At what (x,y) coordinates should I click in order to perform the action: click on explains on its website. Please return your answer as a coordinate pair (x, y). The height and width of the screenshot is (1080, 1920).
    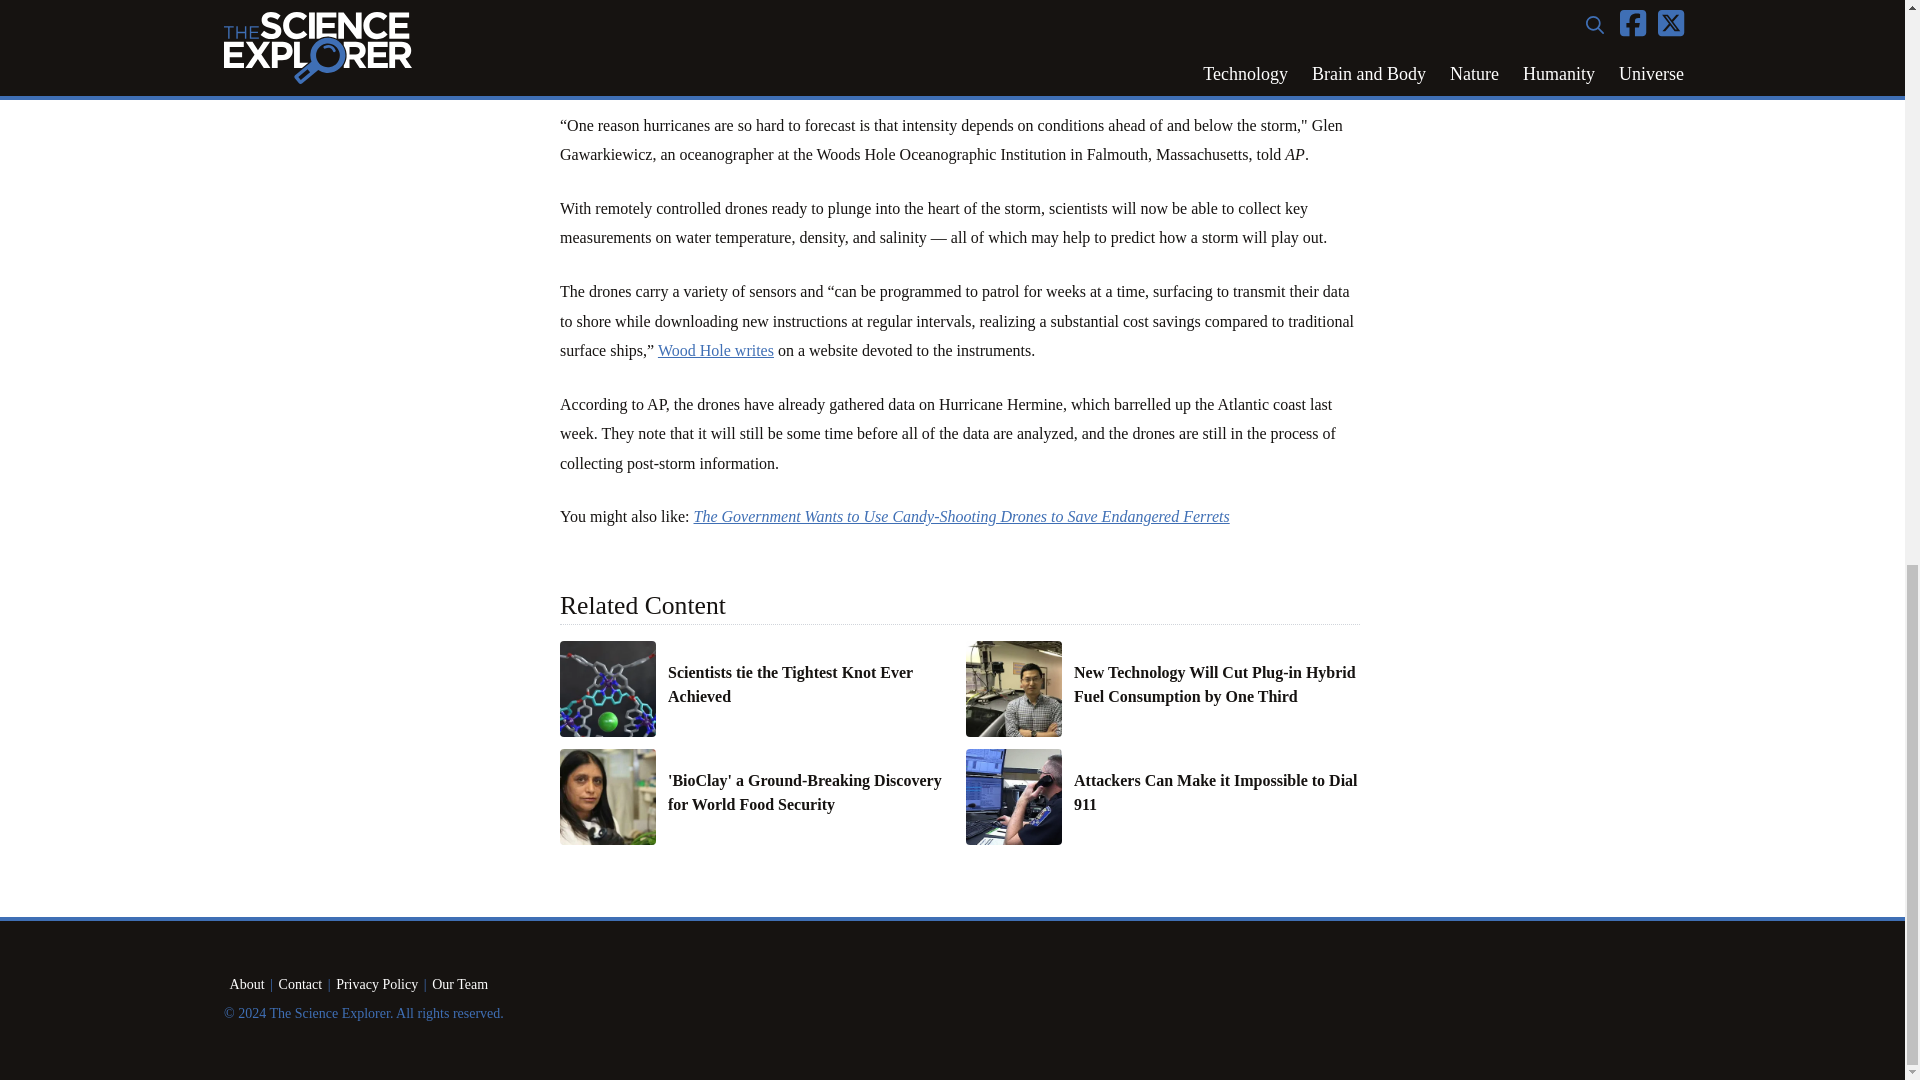
    Looking at the image, I should click on (1165, 41).